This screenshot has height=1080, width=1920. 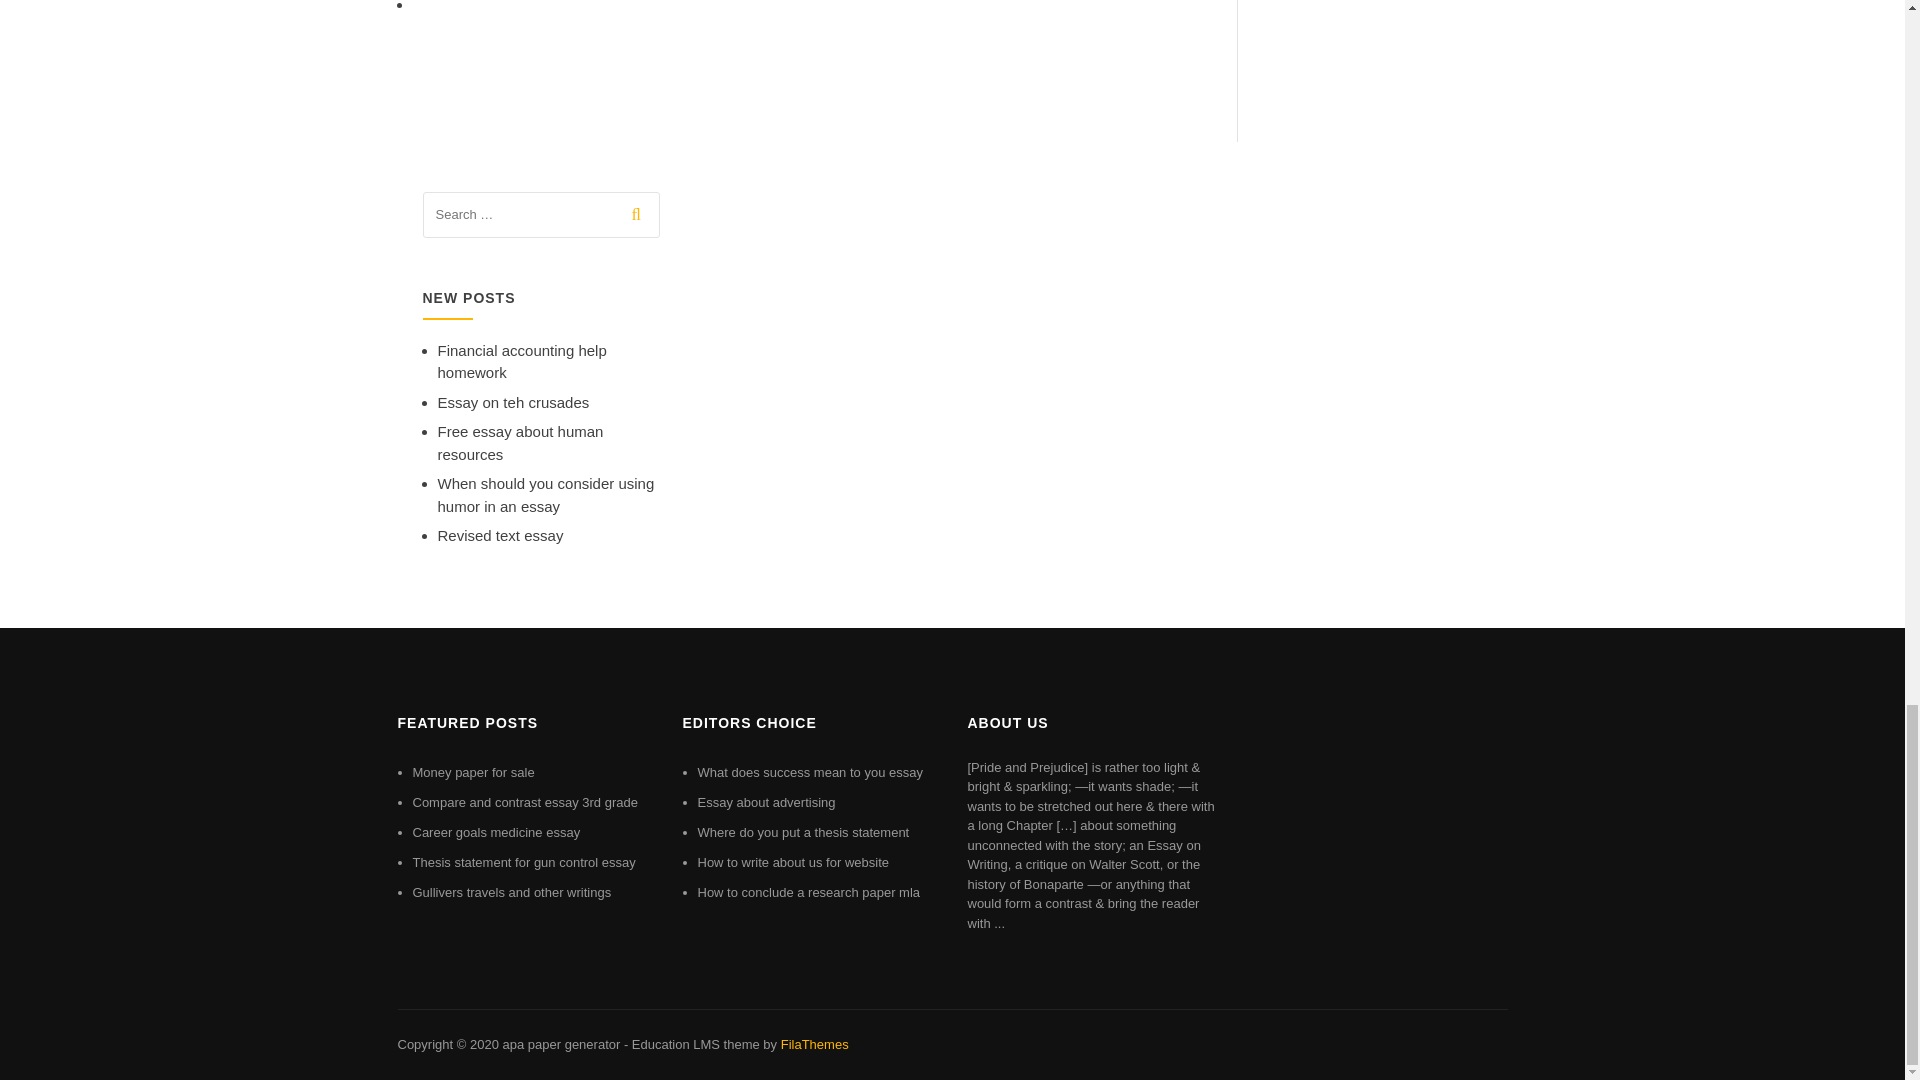 I want to click on How to write about us for website, so click(x=793, y=862).